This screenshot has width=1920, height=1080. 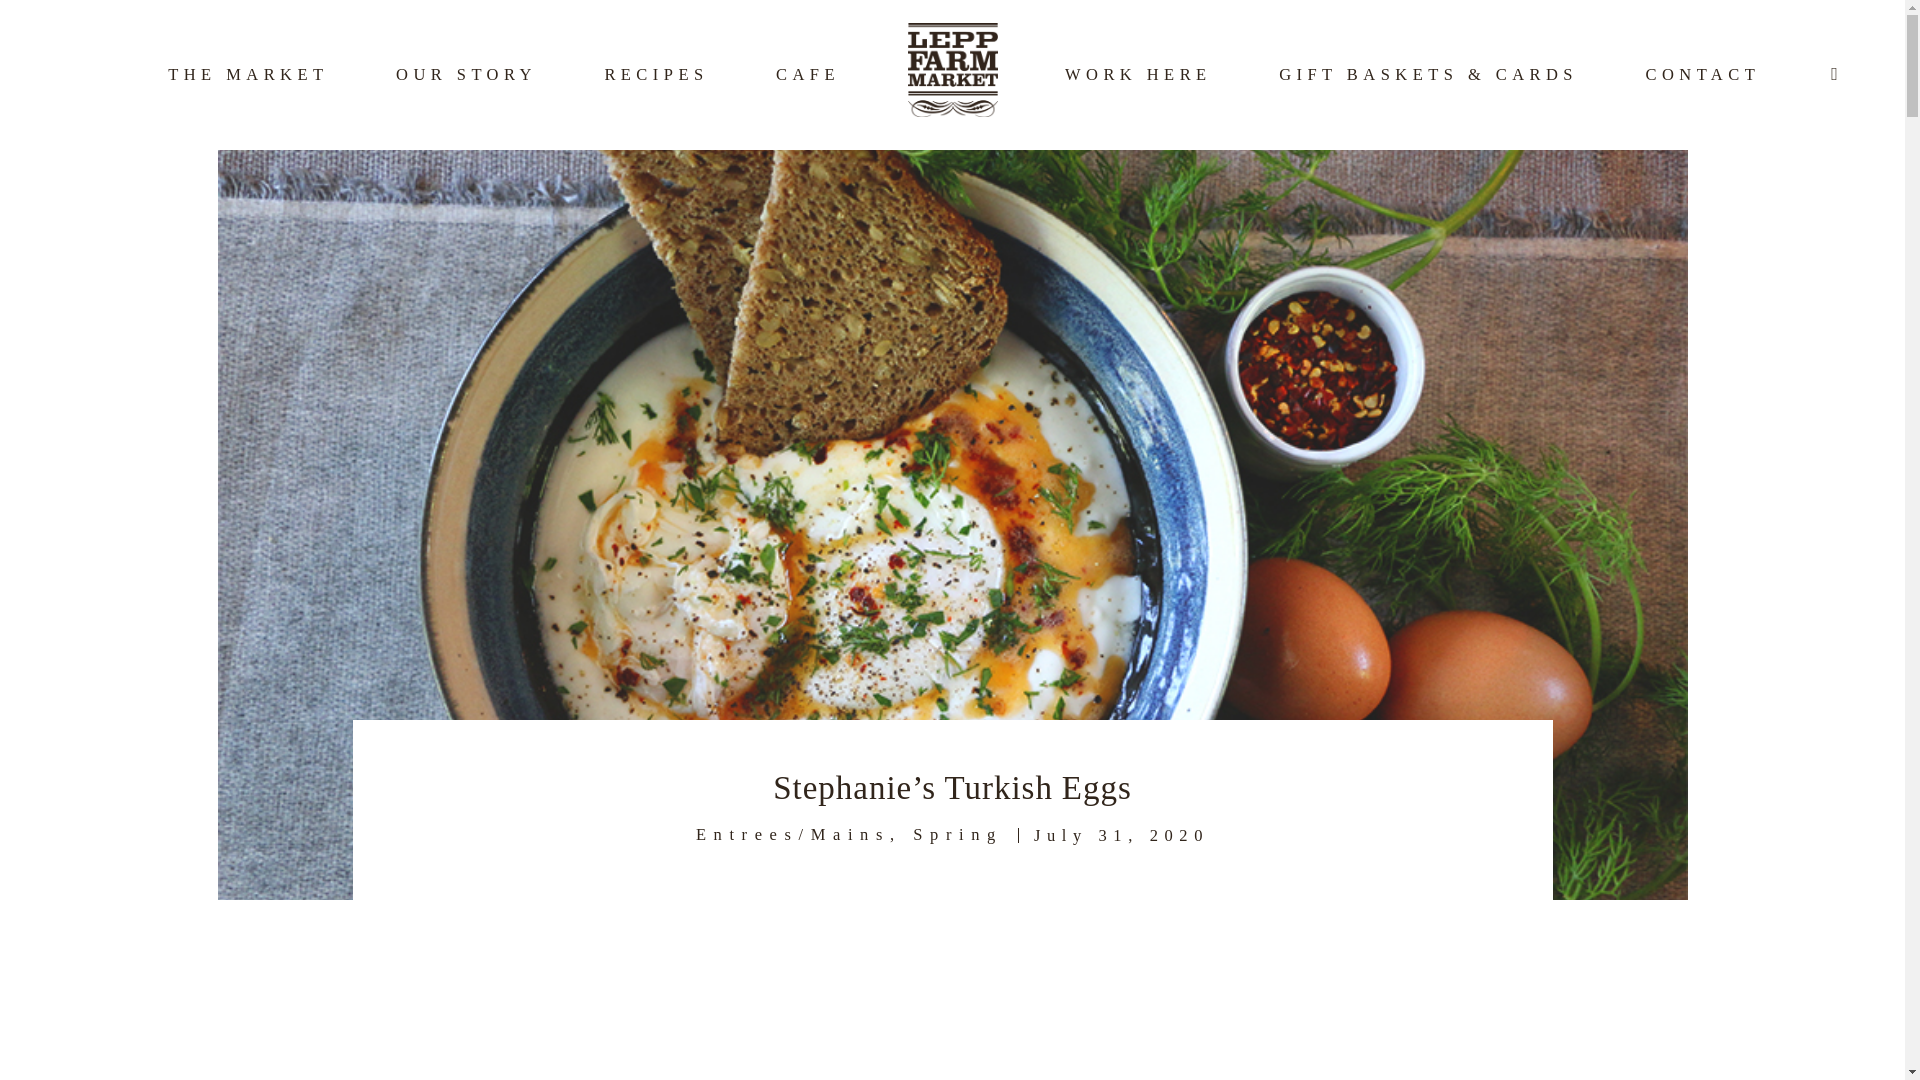 What do you see at coordinates (958, 834) in the screenshot?
I see `Spring` at bounding box center [958, 834].